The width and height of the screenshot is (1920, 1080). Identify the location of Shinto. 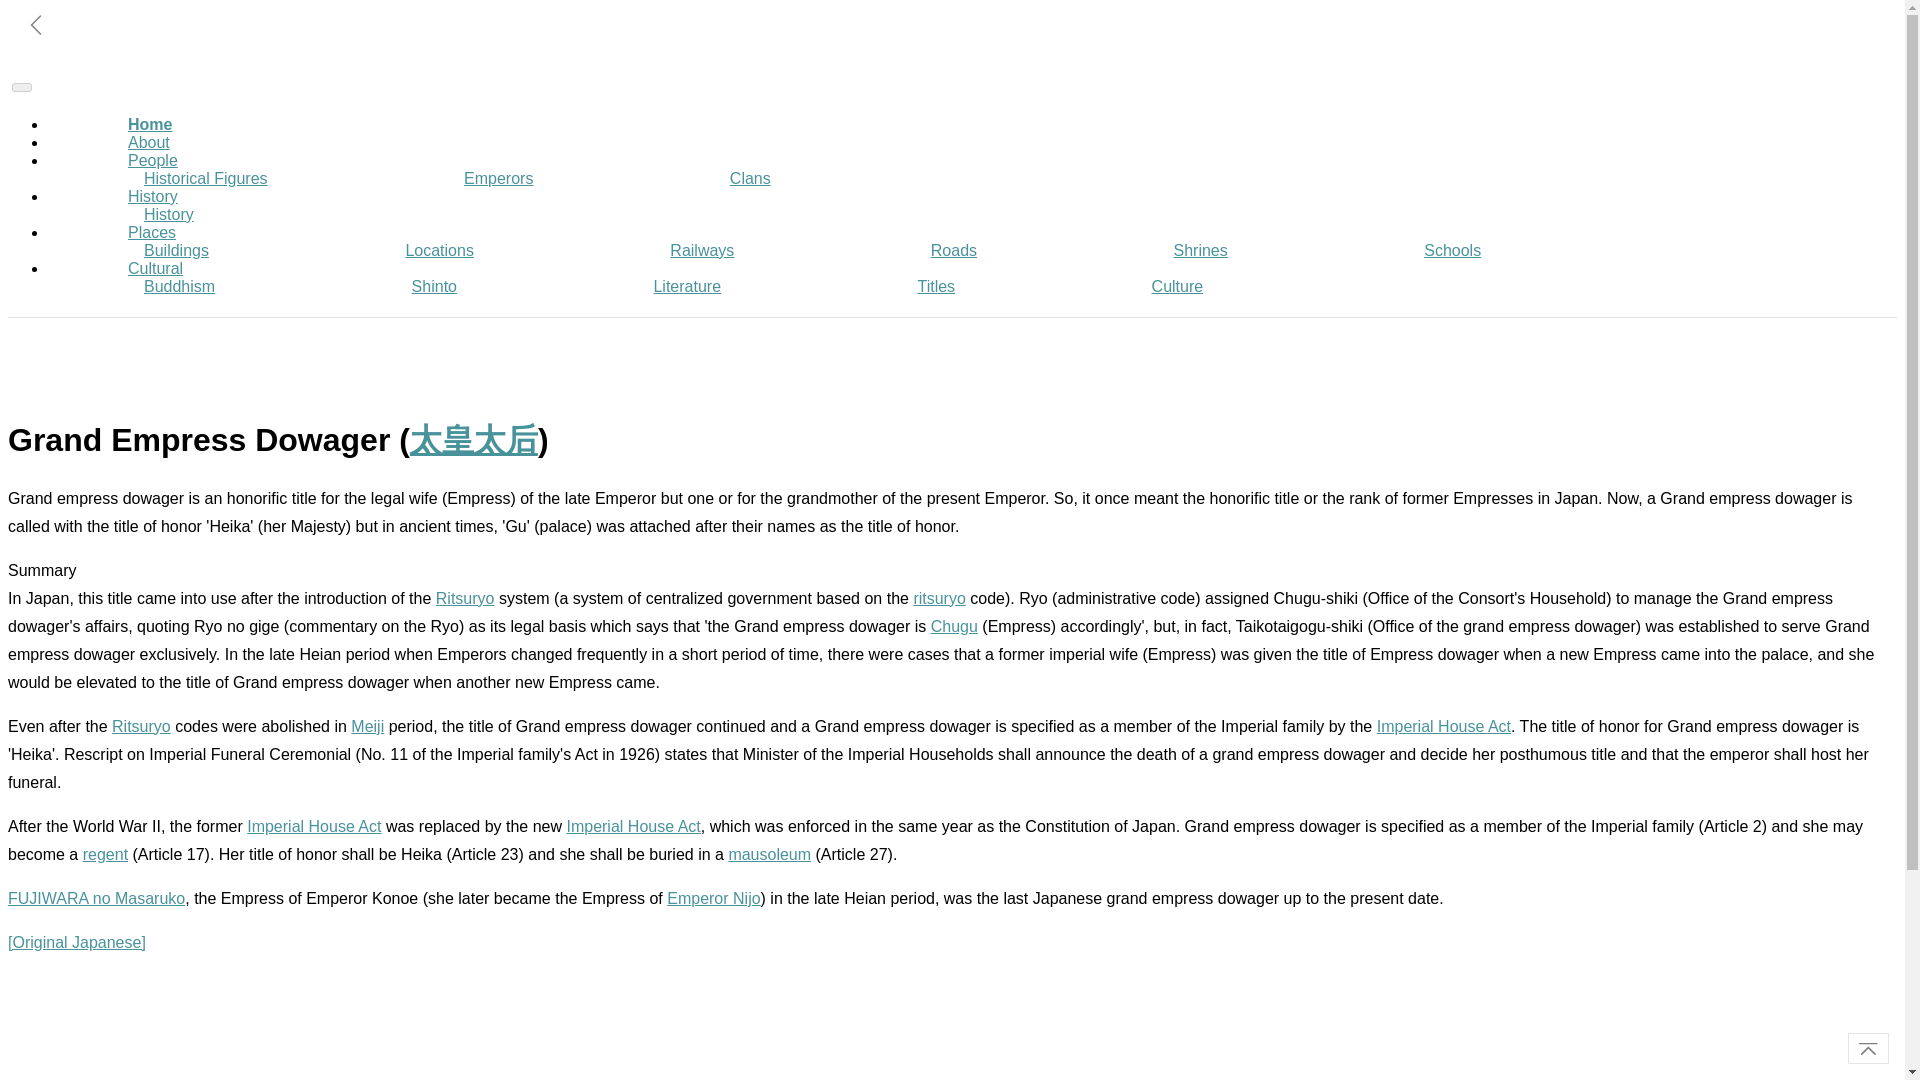
(434, 286).